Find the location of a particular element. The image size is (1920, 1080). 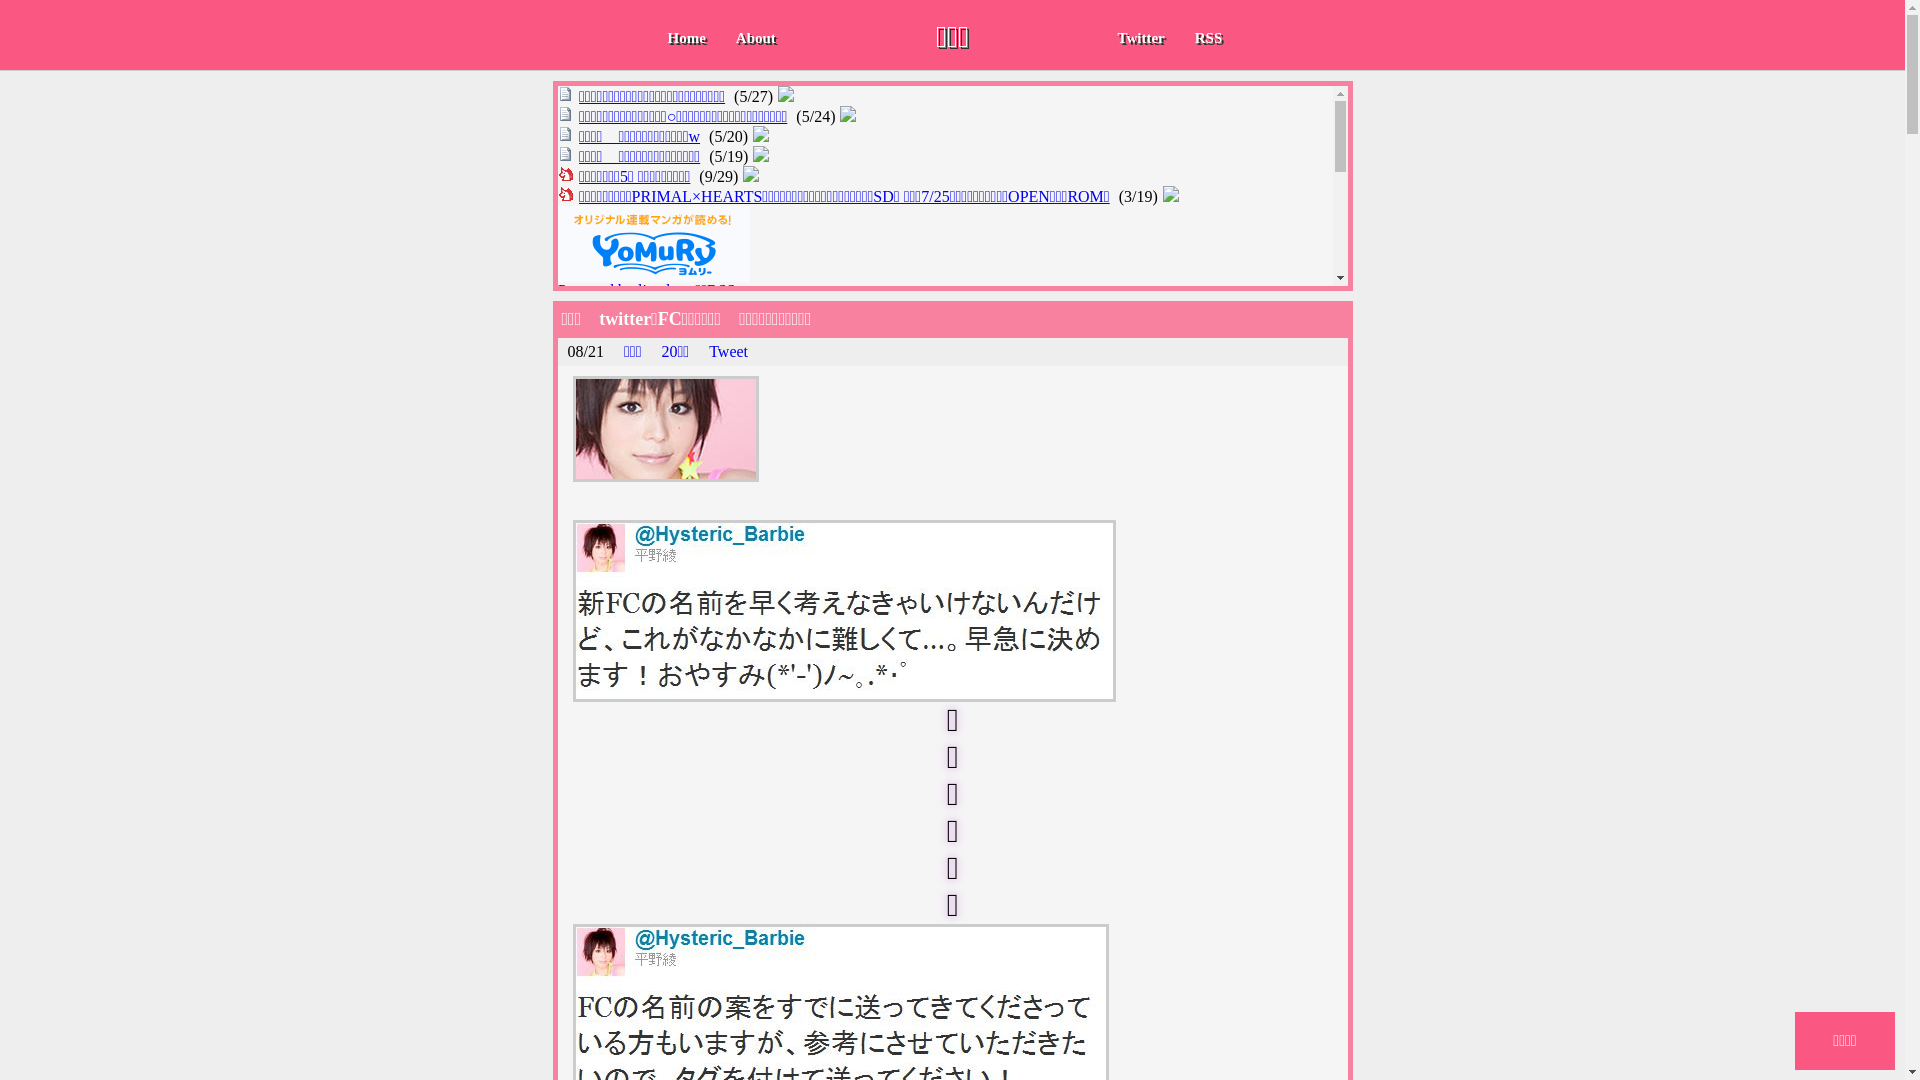

Twitter is located at coordinates (1140, 38).